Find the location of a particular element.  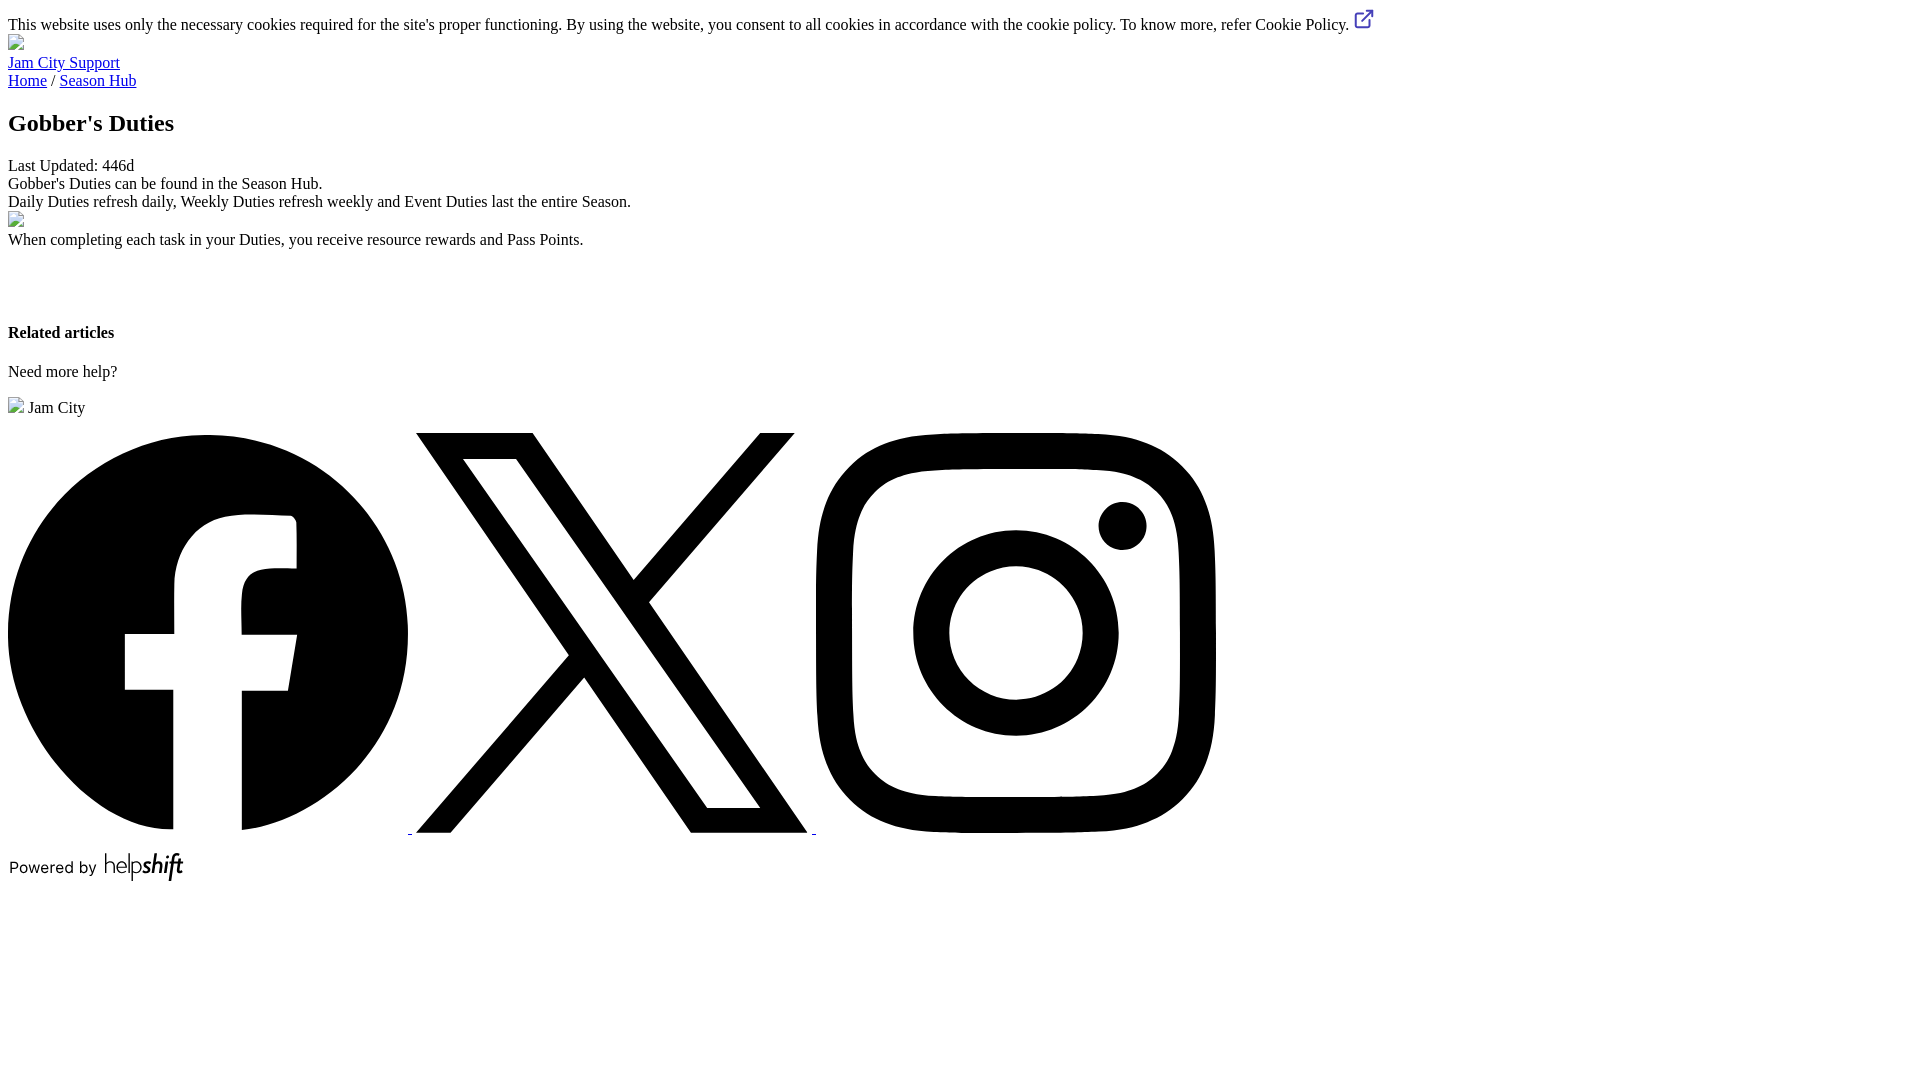

Logo Facebook is located at coordinates (210, 826).